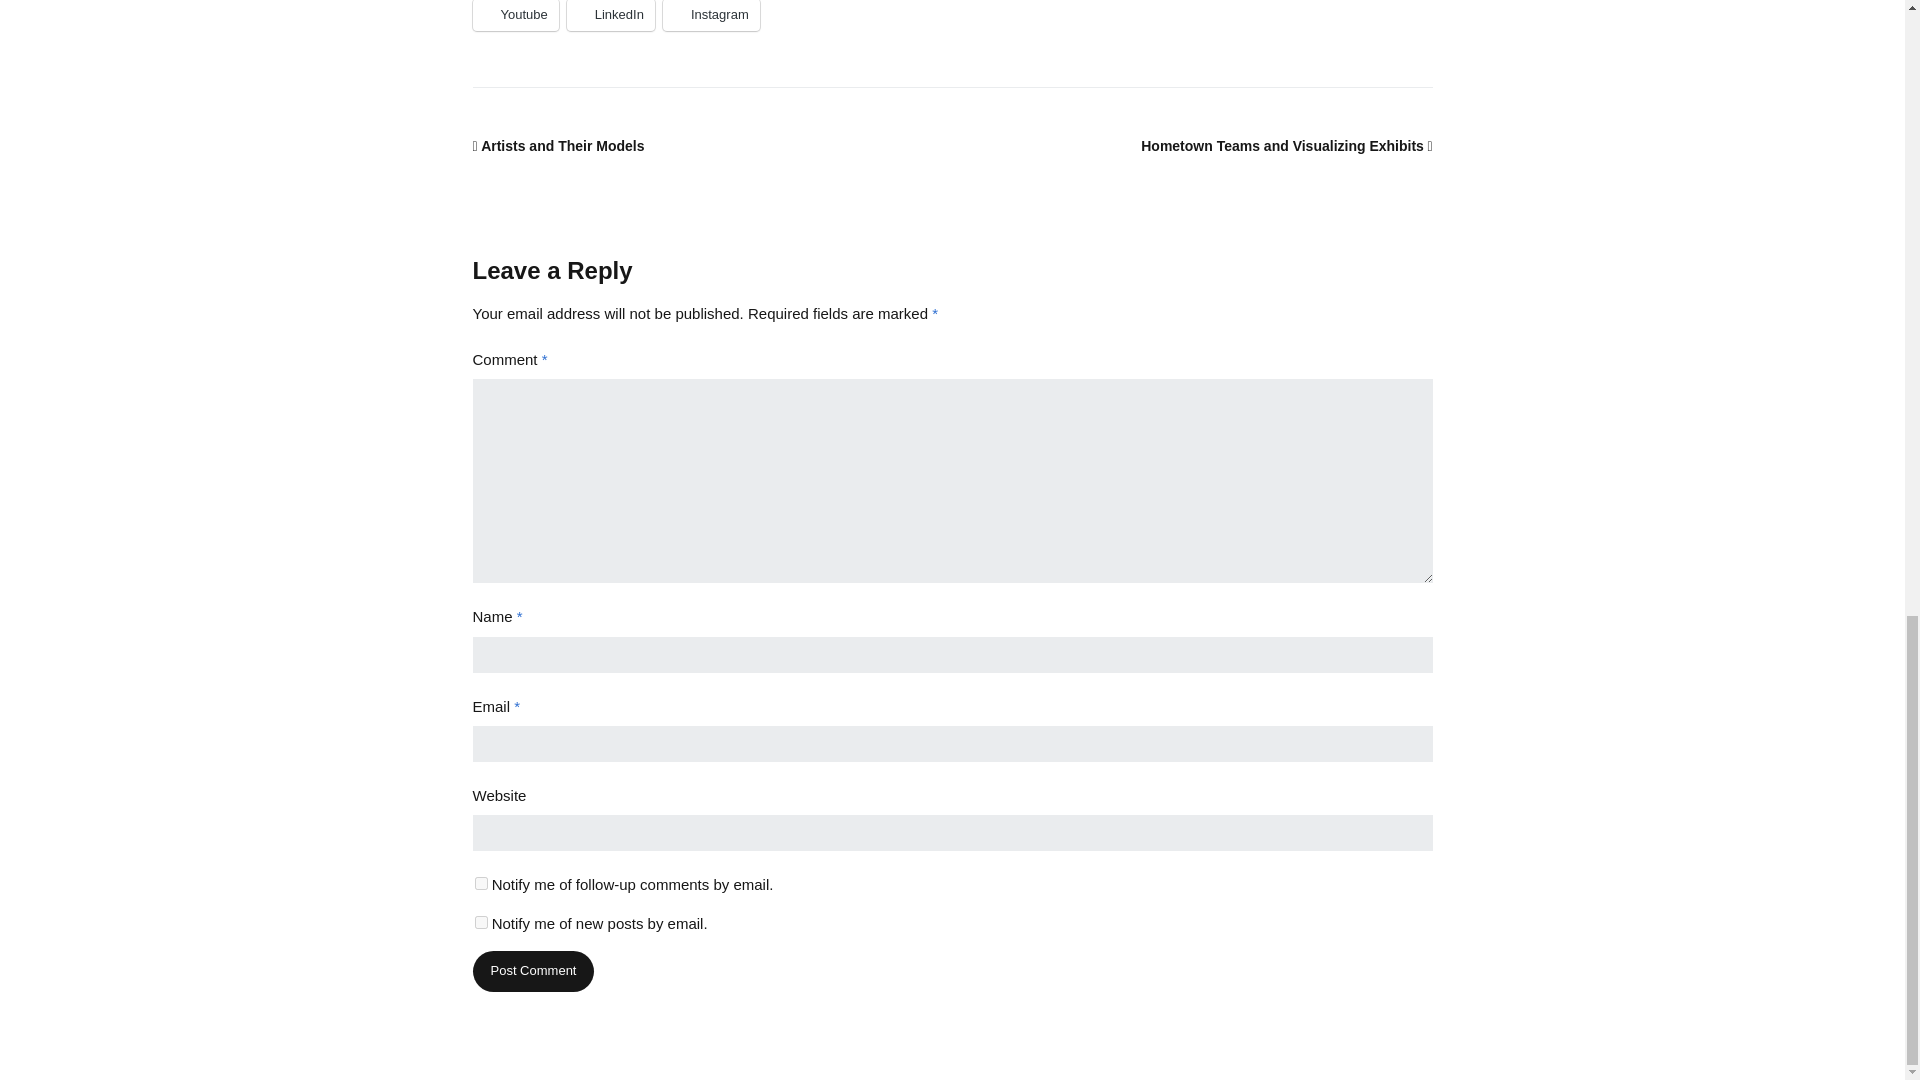  Describe the element at coordinates (711, 16) in the screenshot. I see `Instagram` at that location.